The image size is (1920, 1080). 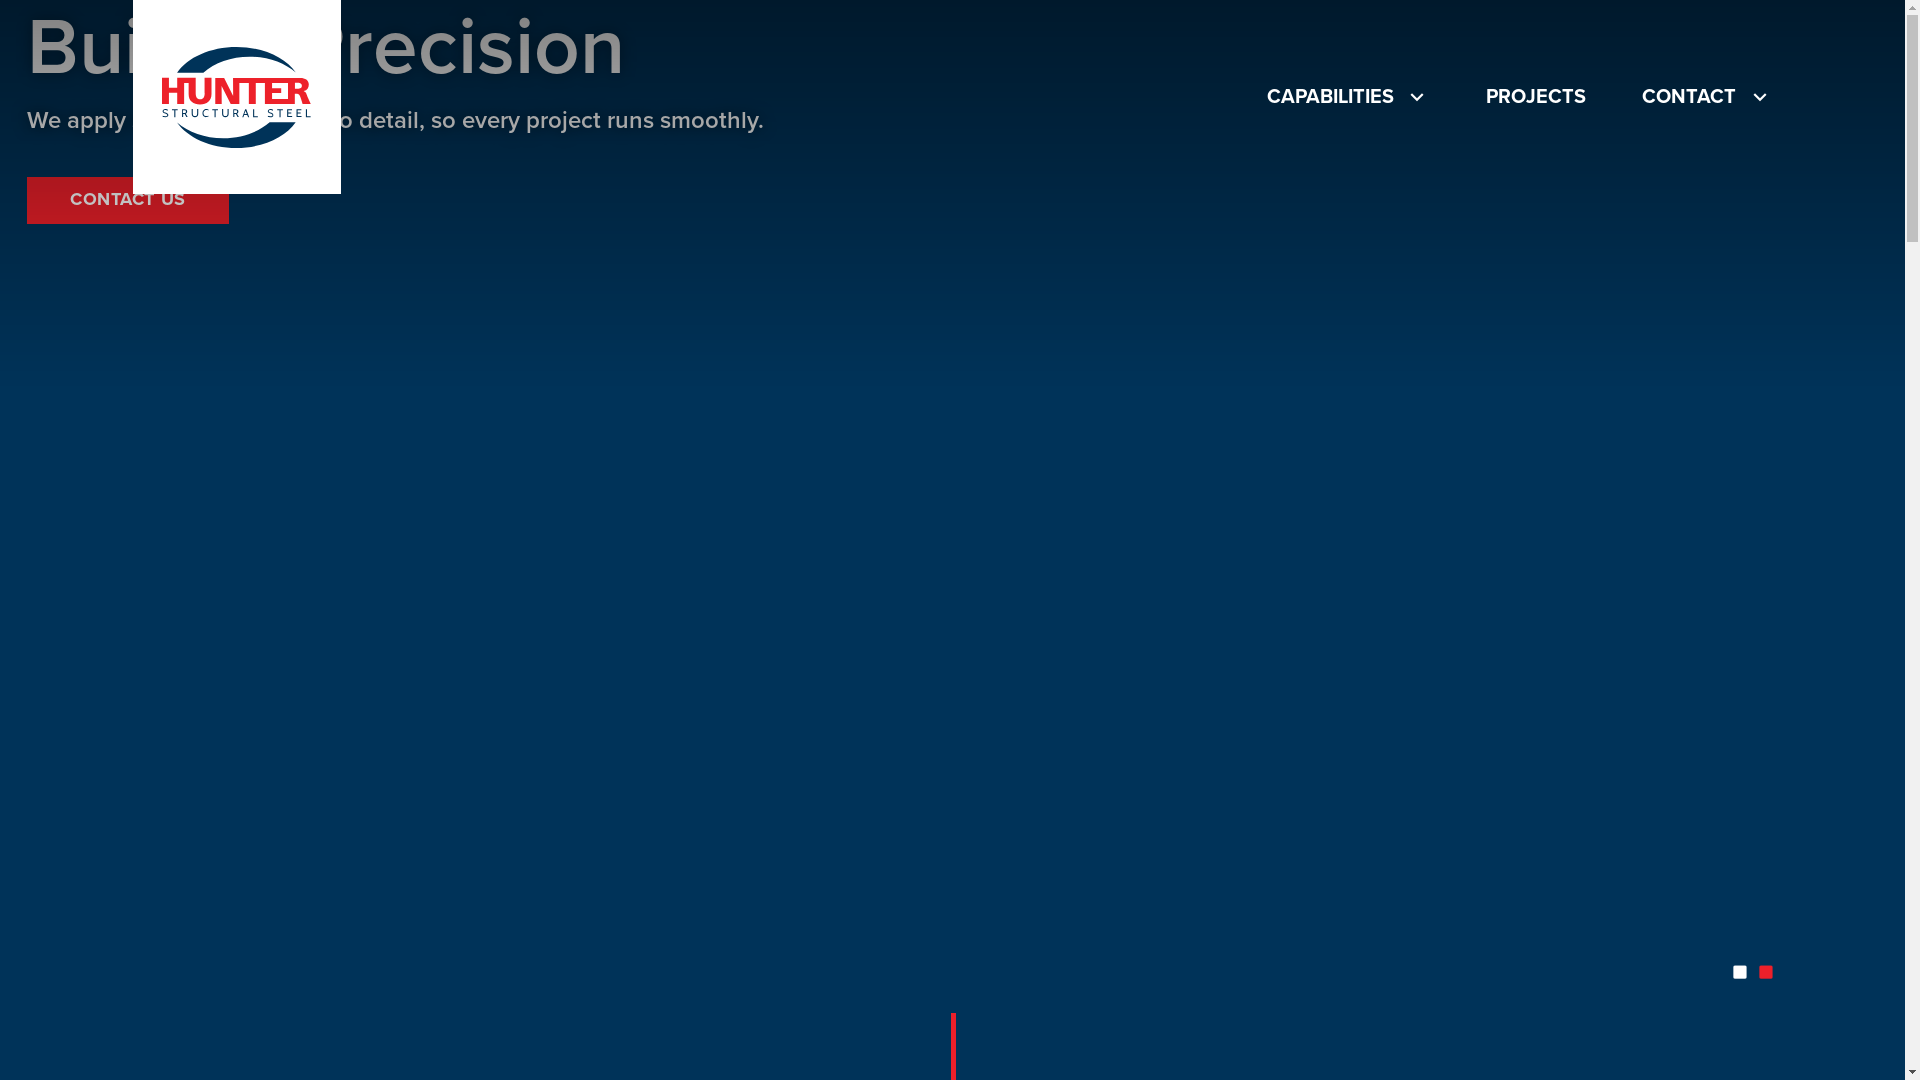 I want to click on CONTACT US, so click(x=128, y=200).